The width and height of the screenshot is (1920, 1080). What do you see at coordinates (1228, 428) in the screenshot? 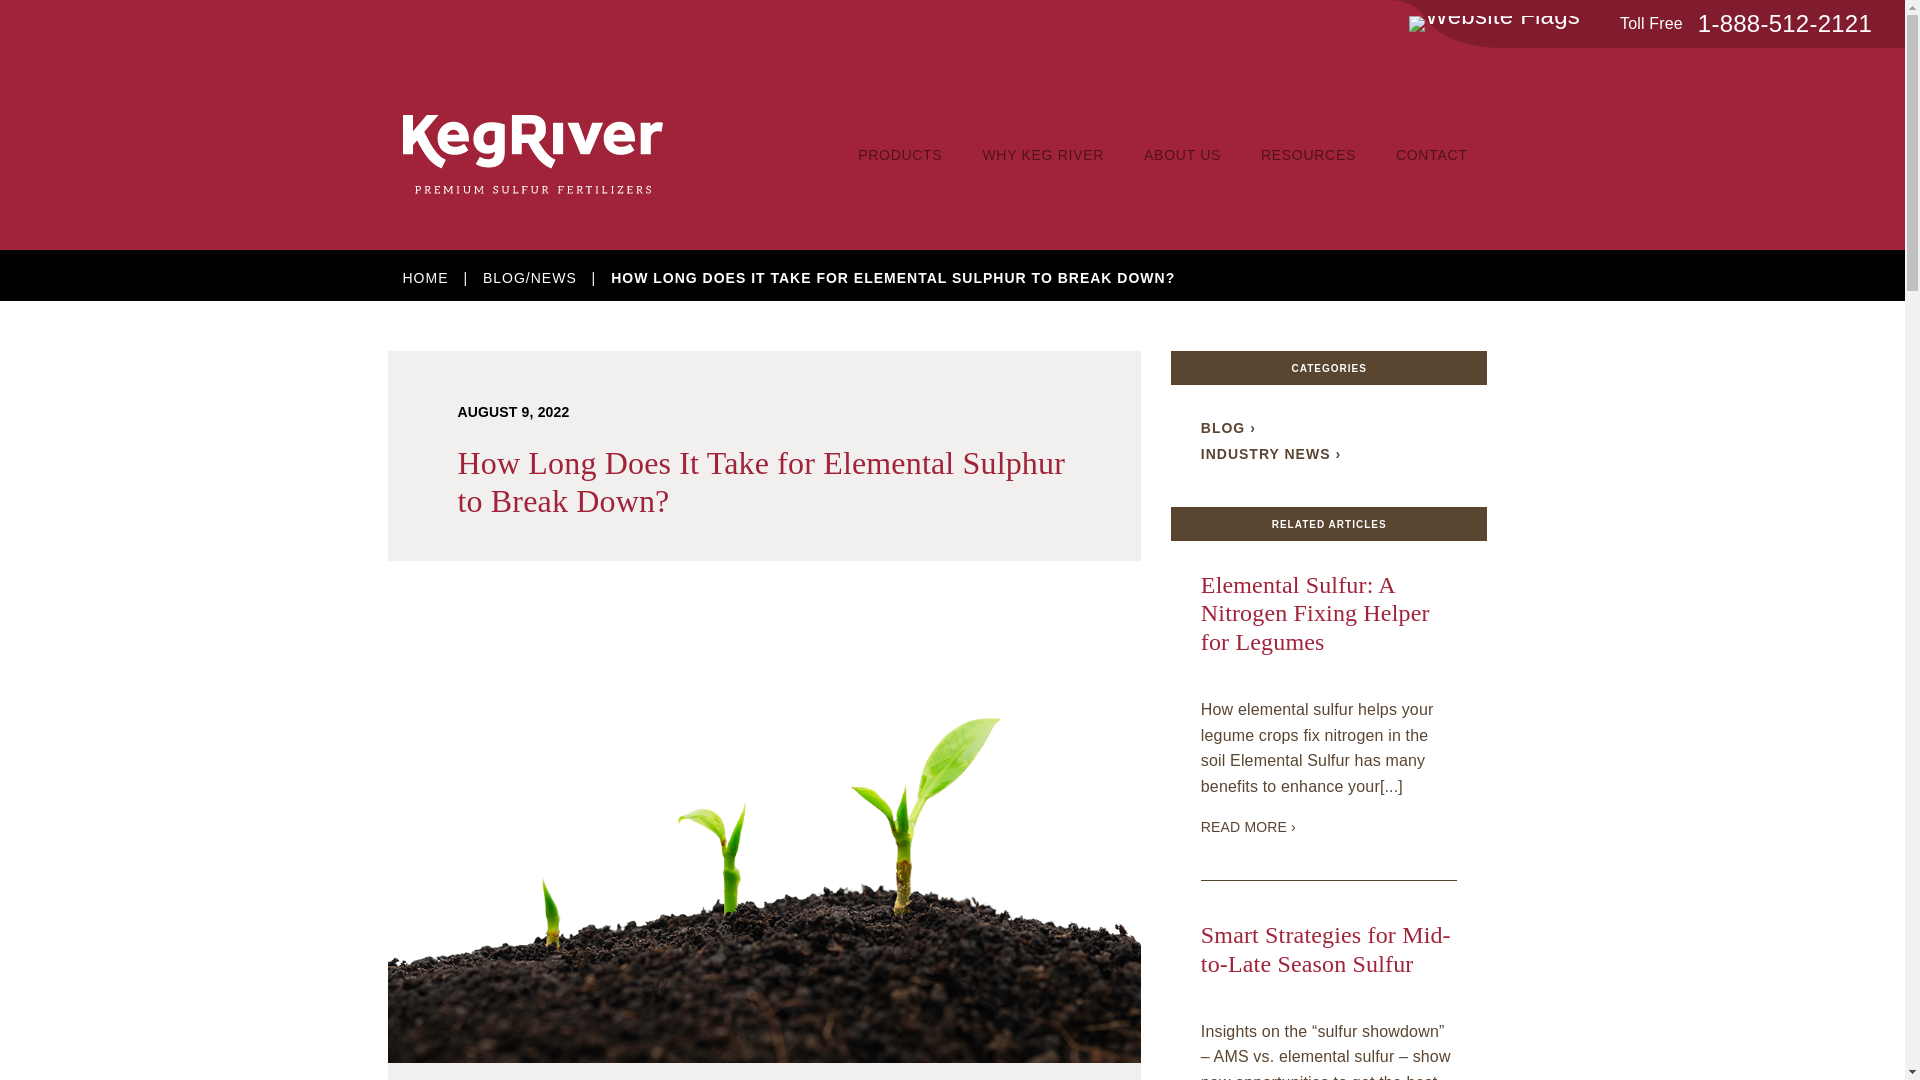
I see `BLOG` at bounding box center [1228, 428].